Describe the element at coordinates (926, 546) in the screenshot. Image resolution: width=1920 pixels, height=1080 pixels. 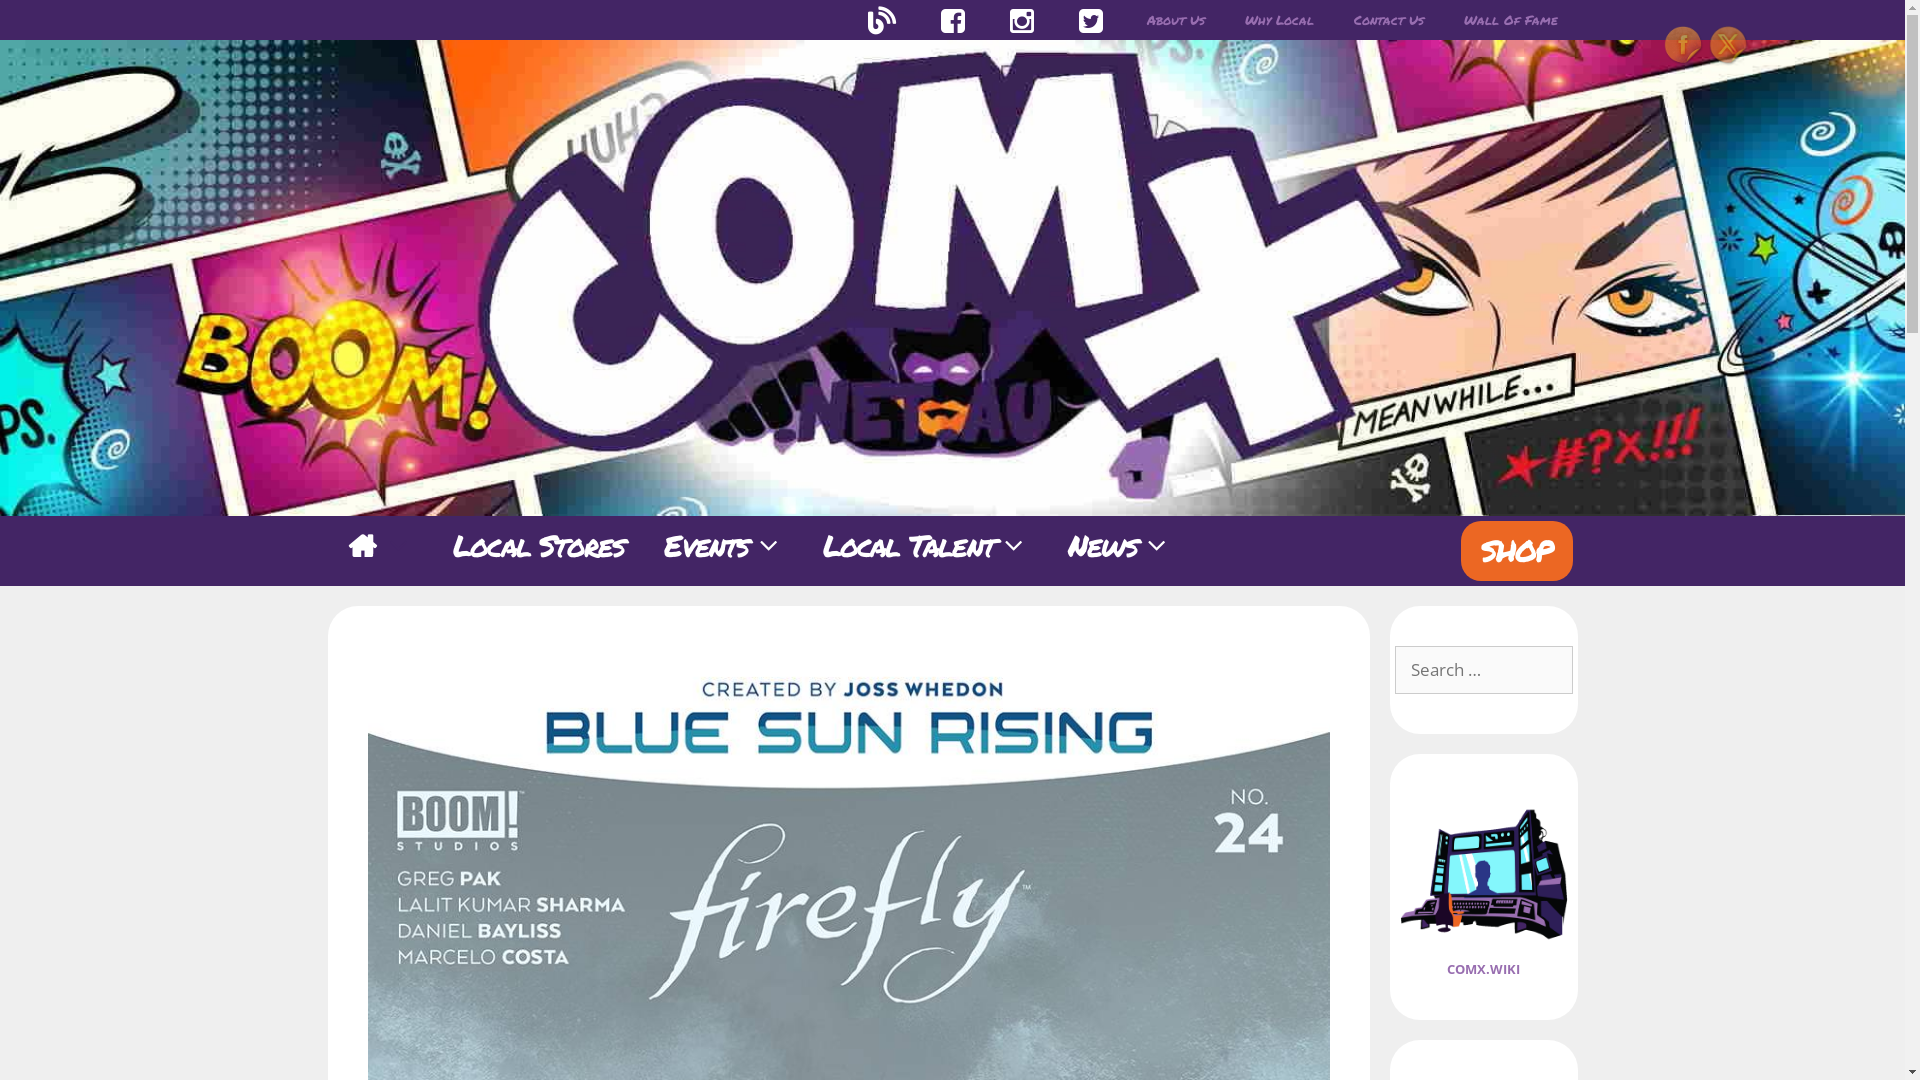
I see `Local Talent` at that location.